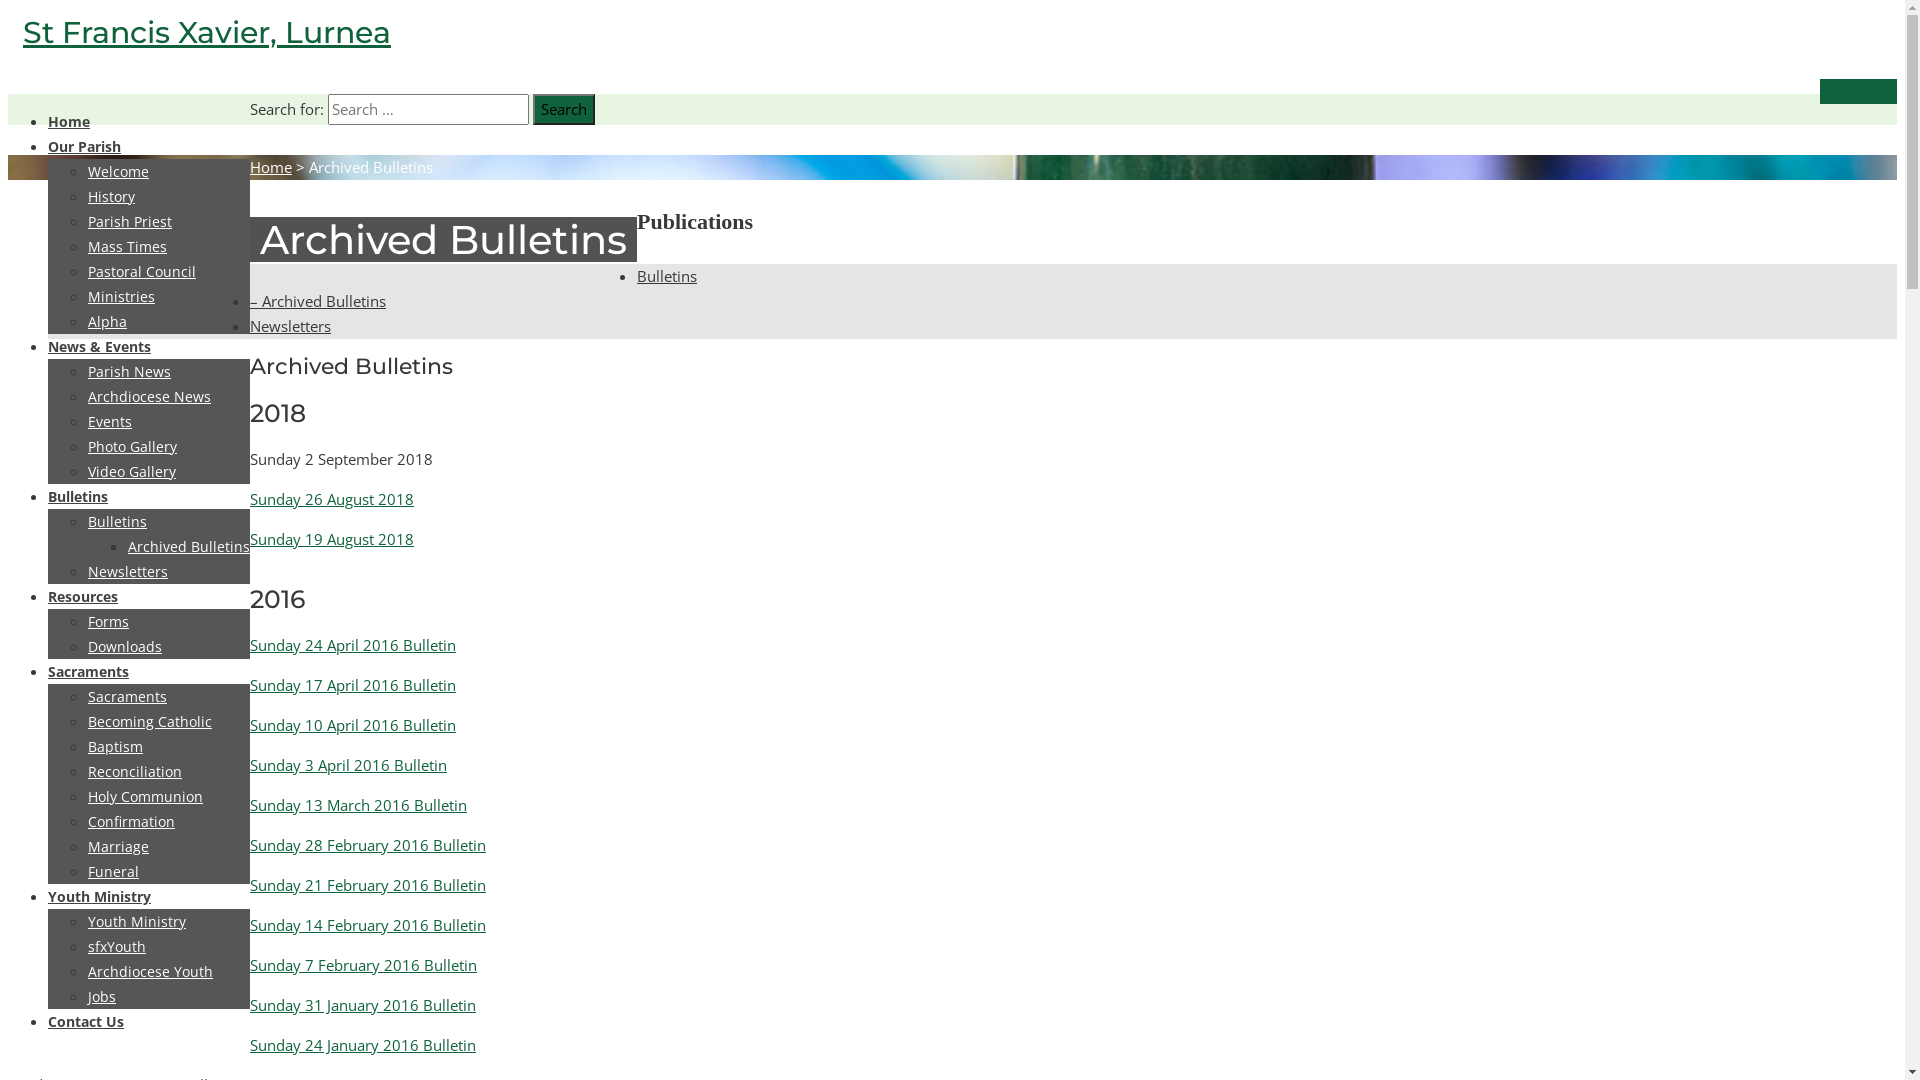  I want to click on Funeral, so click(114, 872).